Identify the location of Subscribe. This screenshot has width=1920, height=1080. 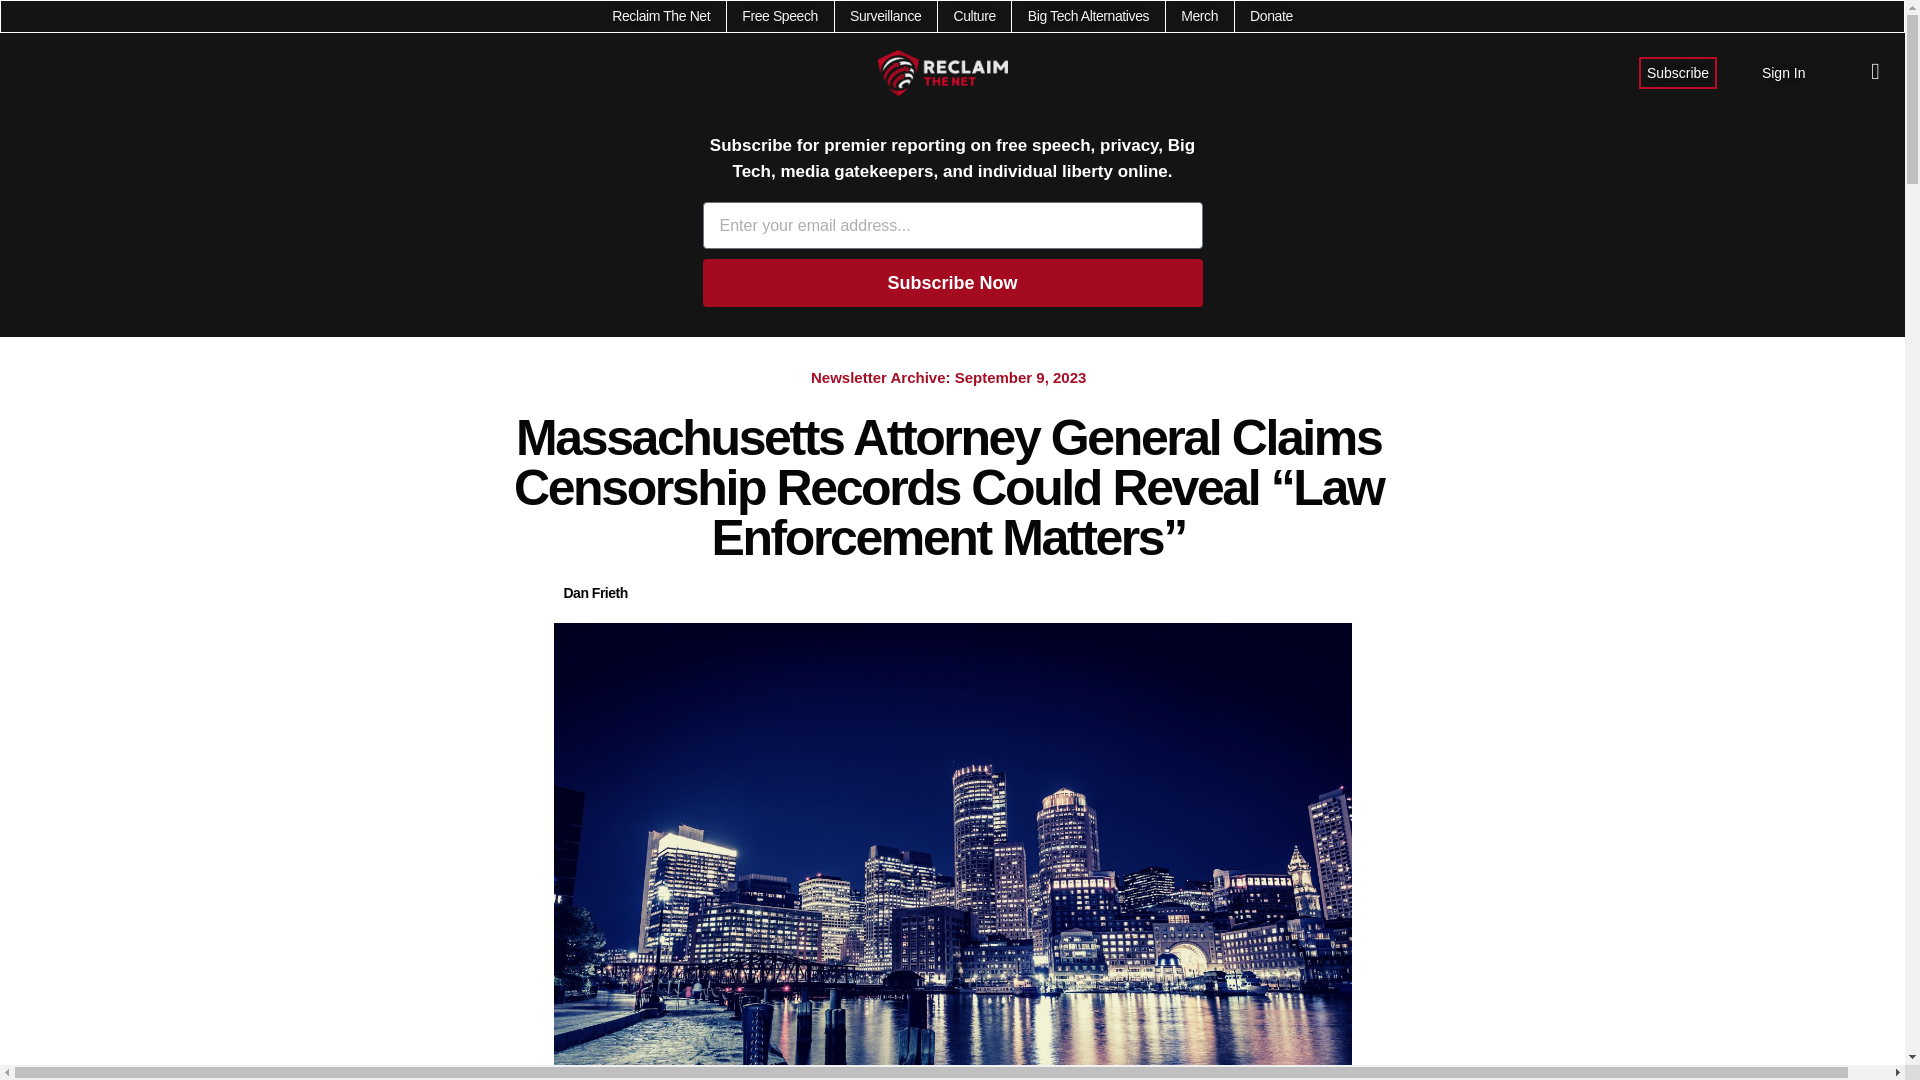
(1678, 72).